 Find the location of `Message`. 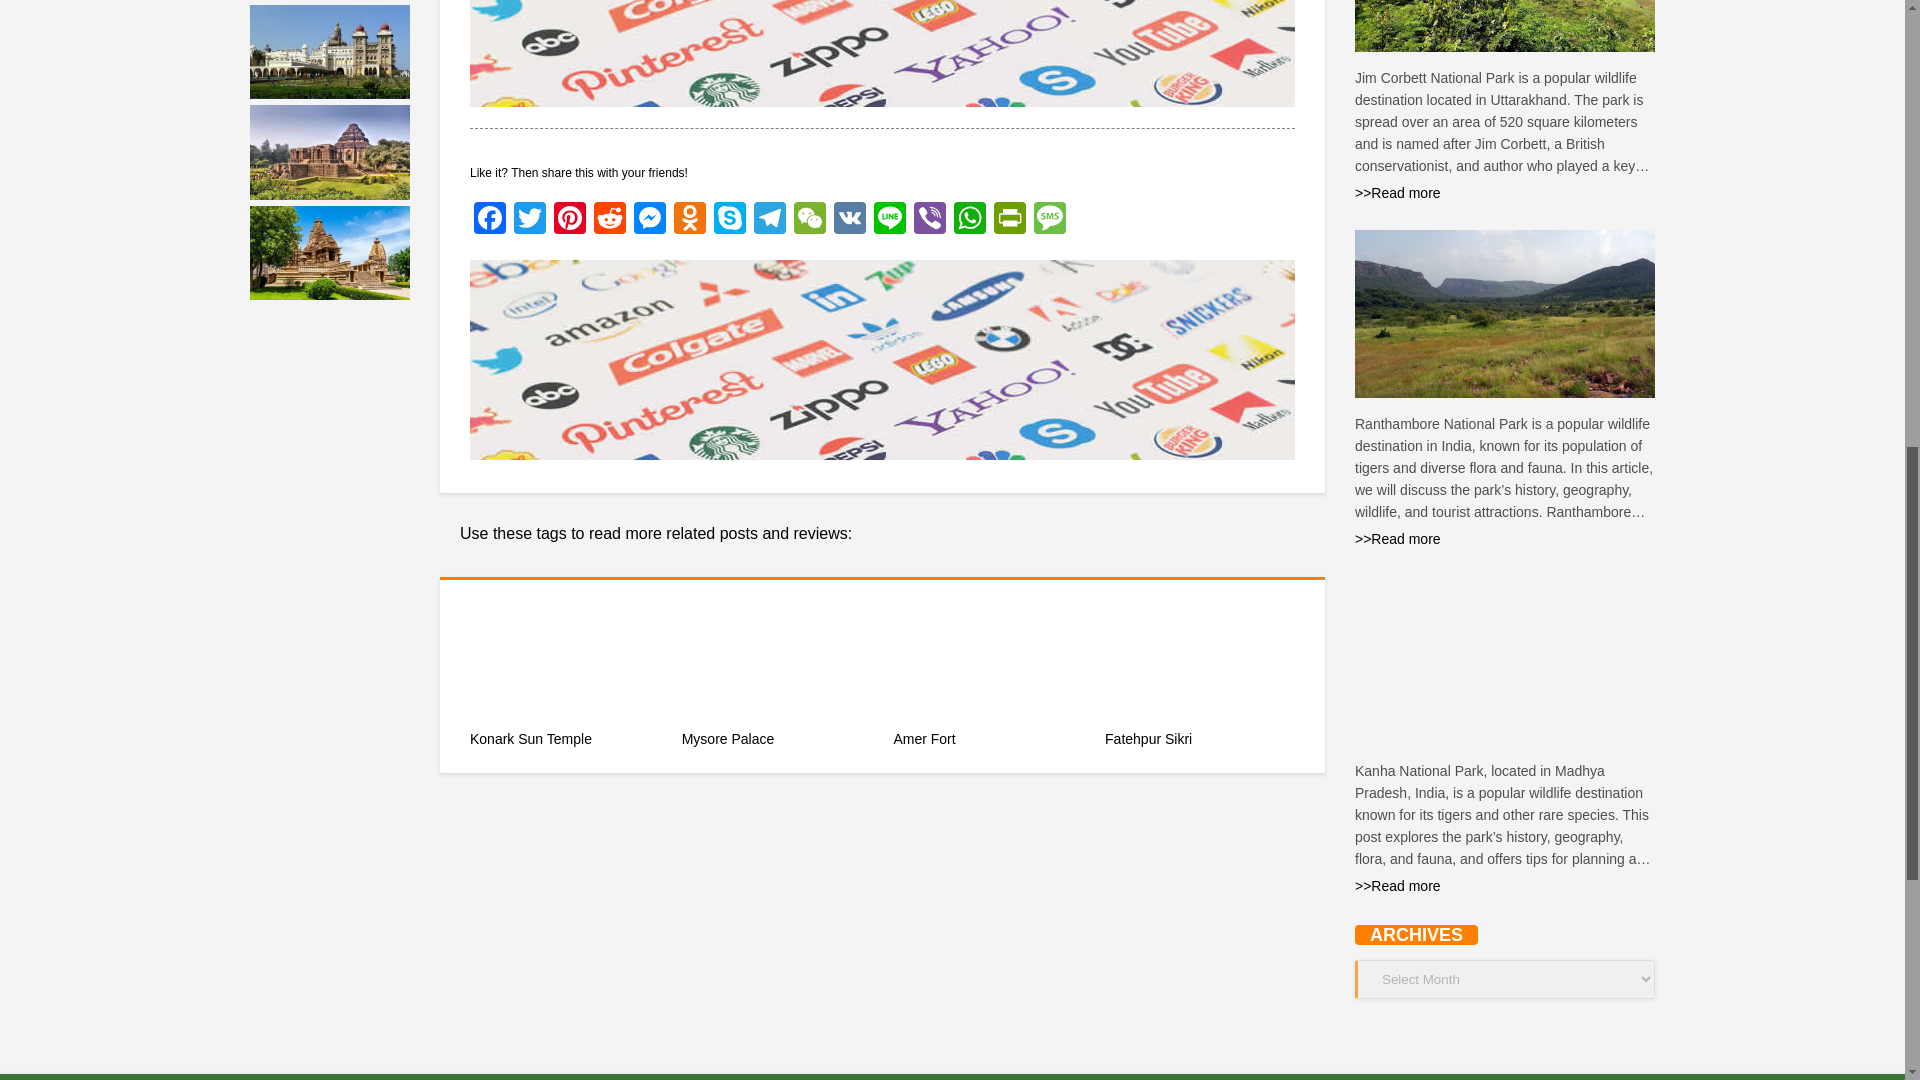

Message is located at coordinates (1049, 220).